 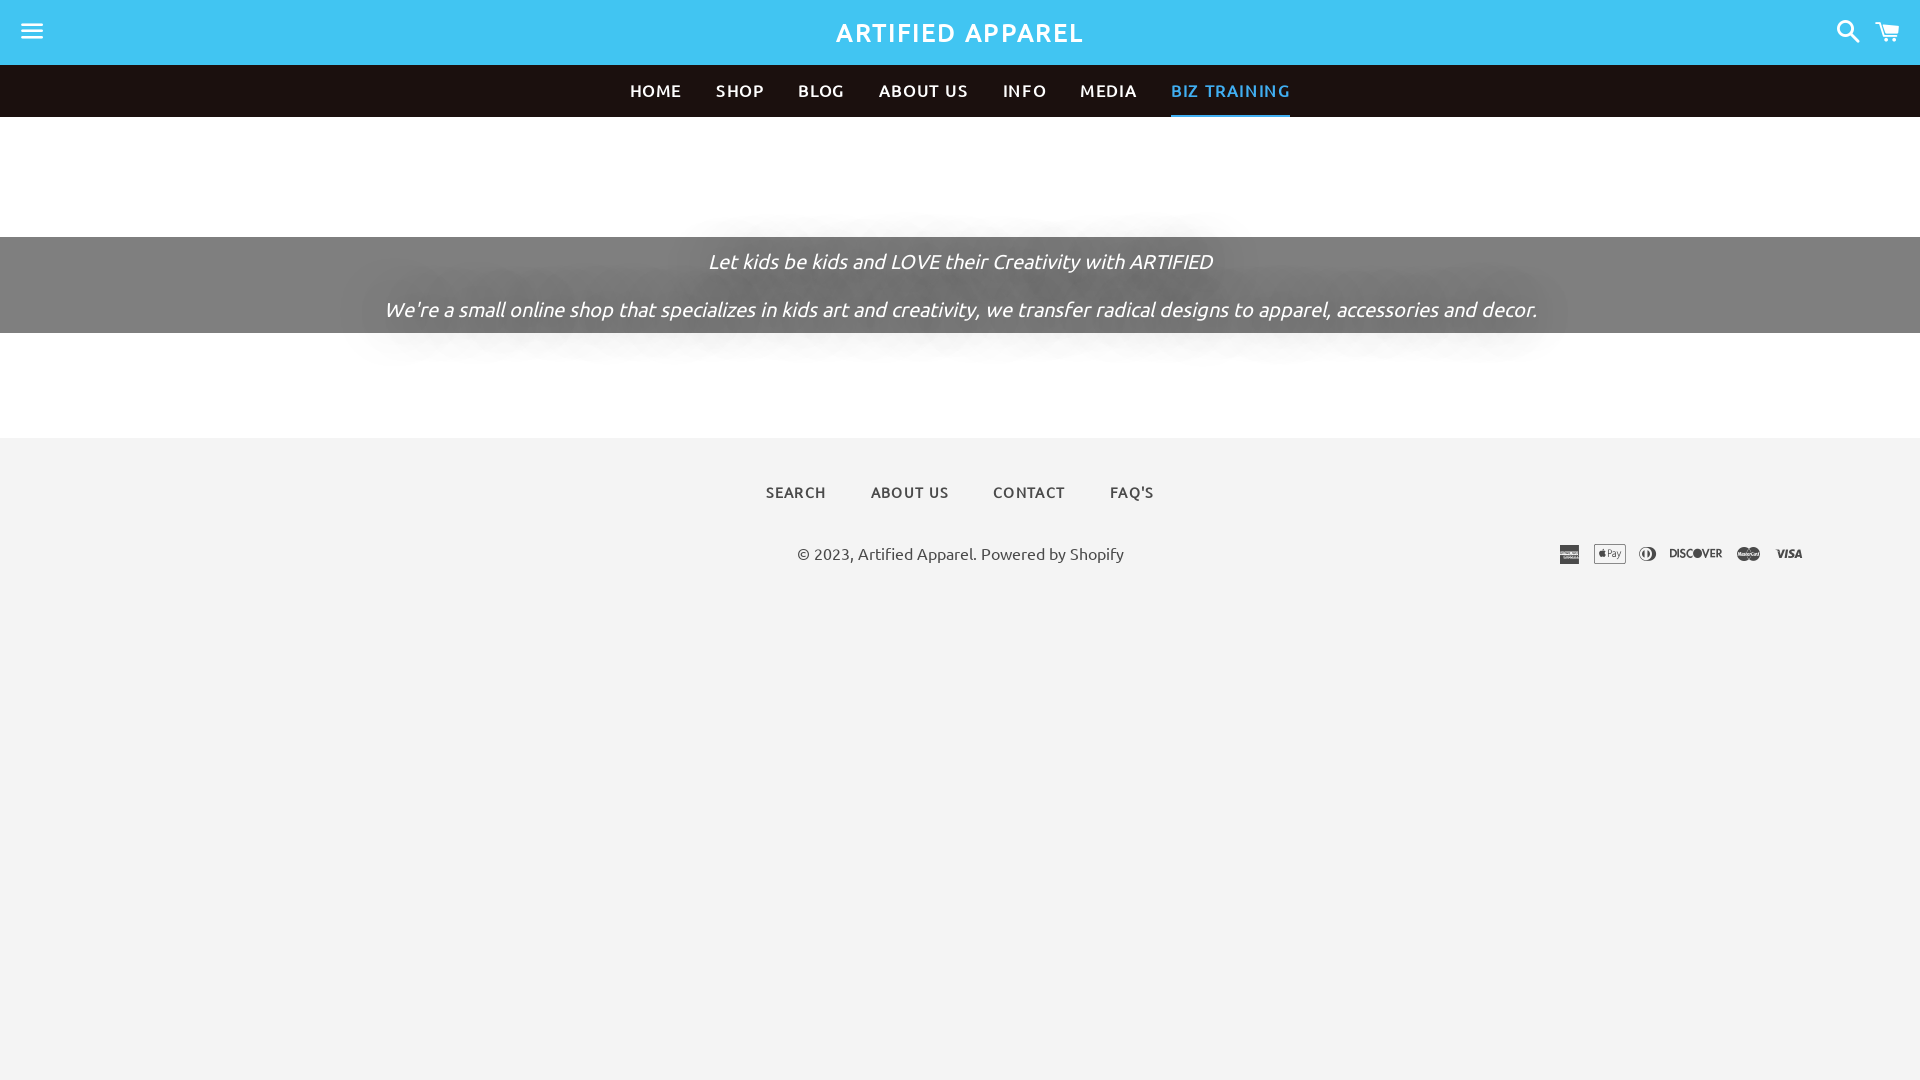 What do you see at coordinates (960, 33) in the screenshot?
I see `ARTIFIED APPAREL` at bounding box center [960, 33].